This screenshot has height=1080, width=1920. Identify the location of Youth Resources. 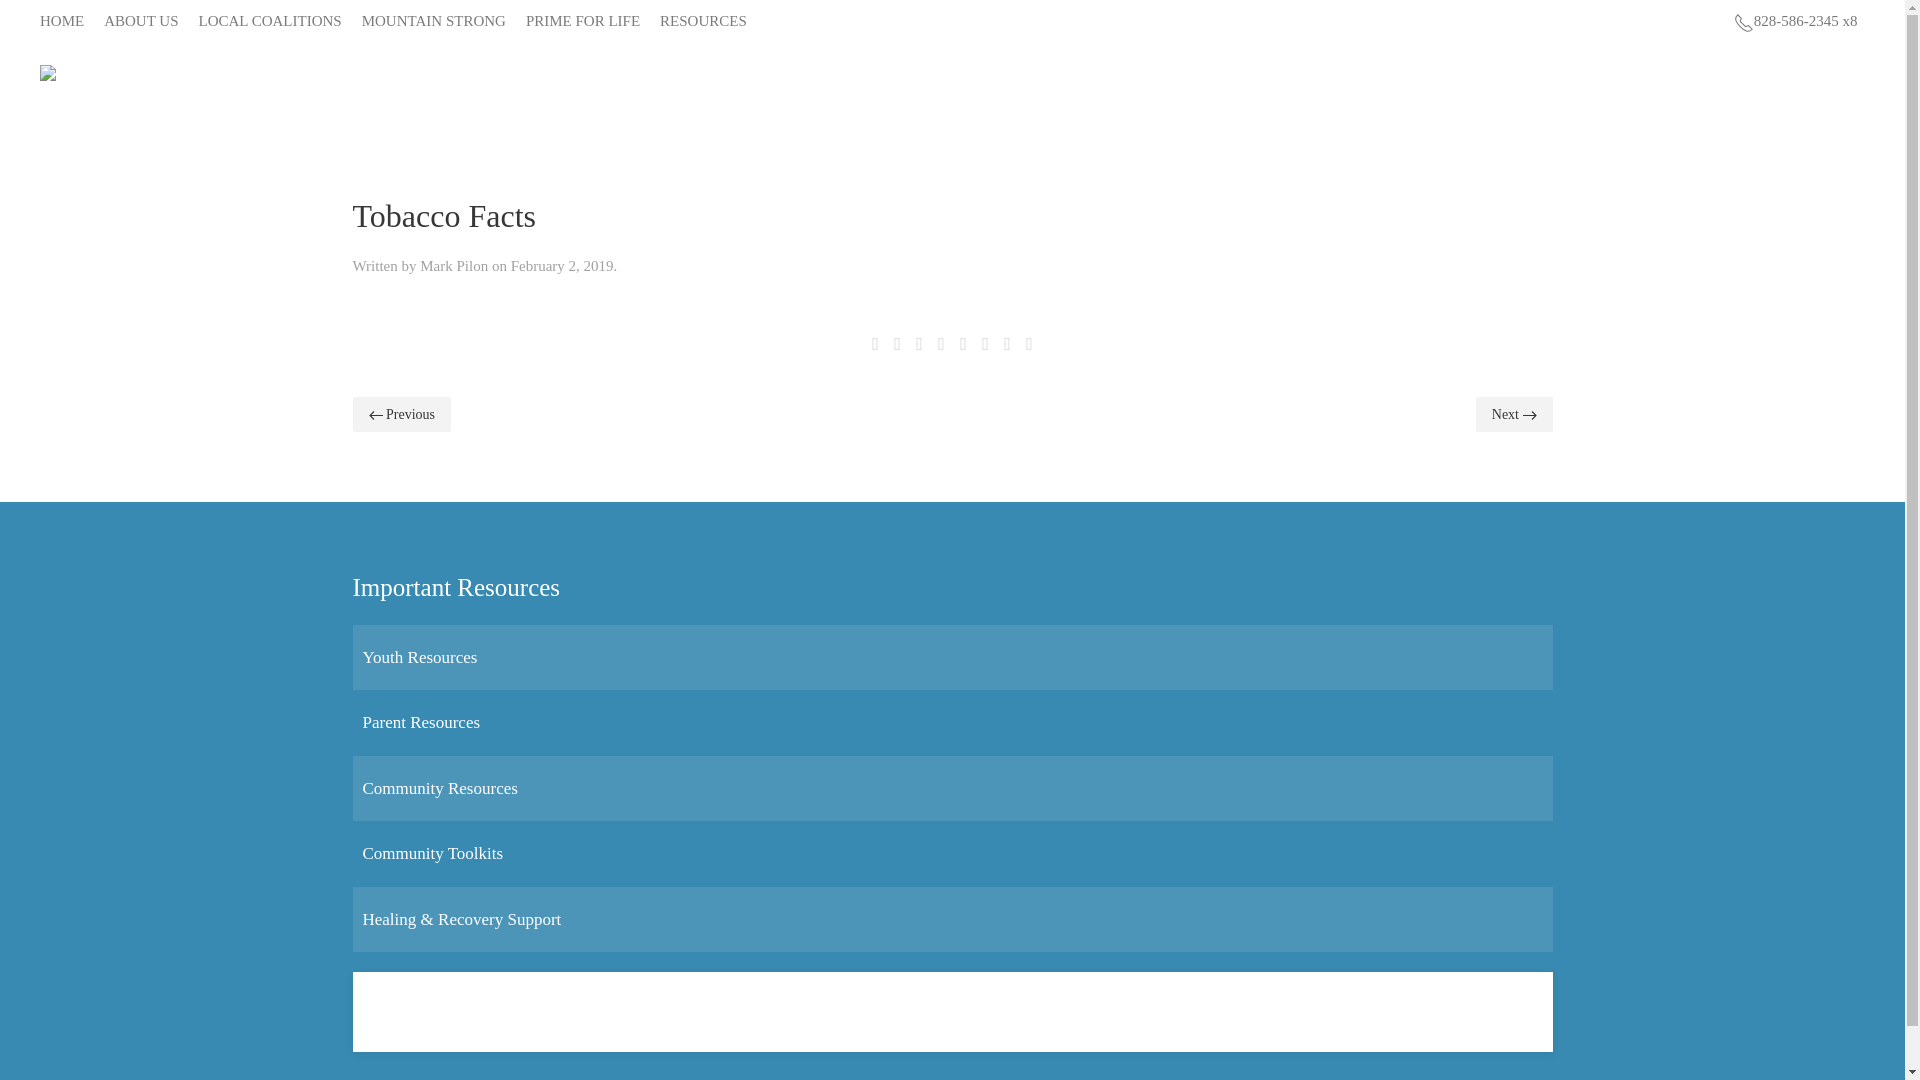
(419, 658).